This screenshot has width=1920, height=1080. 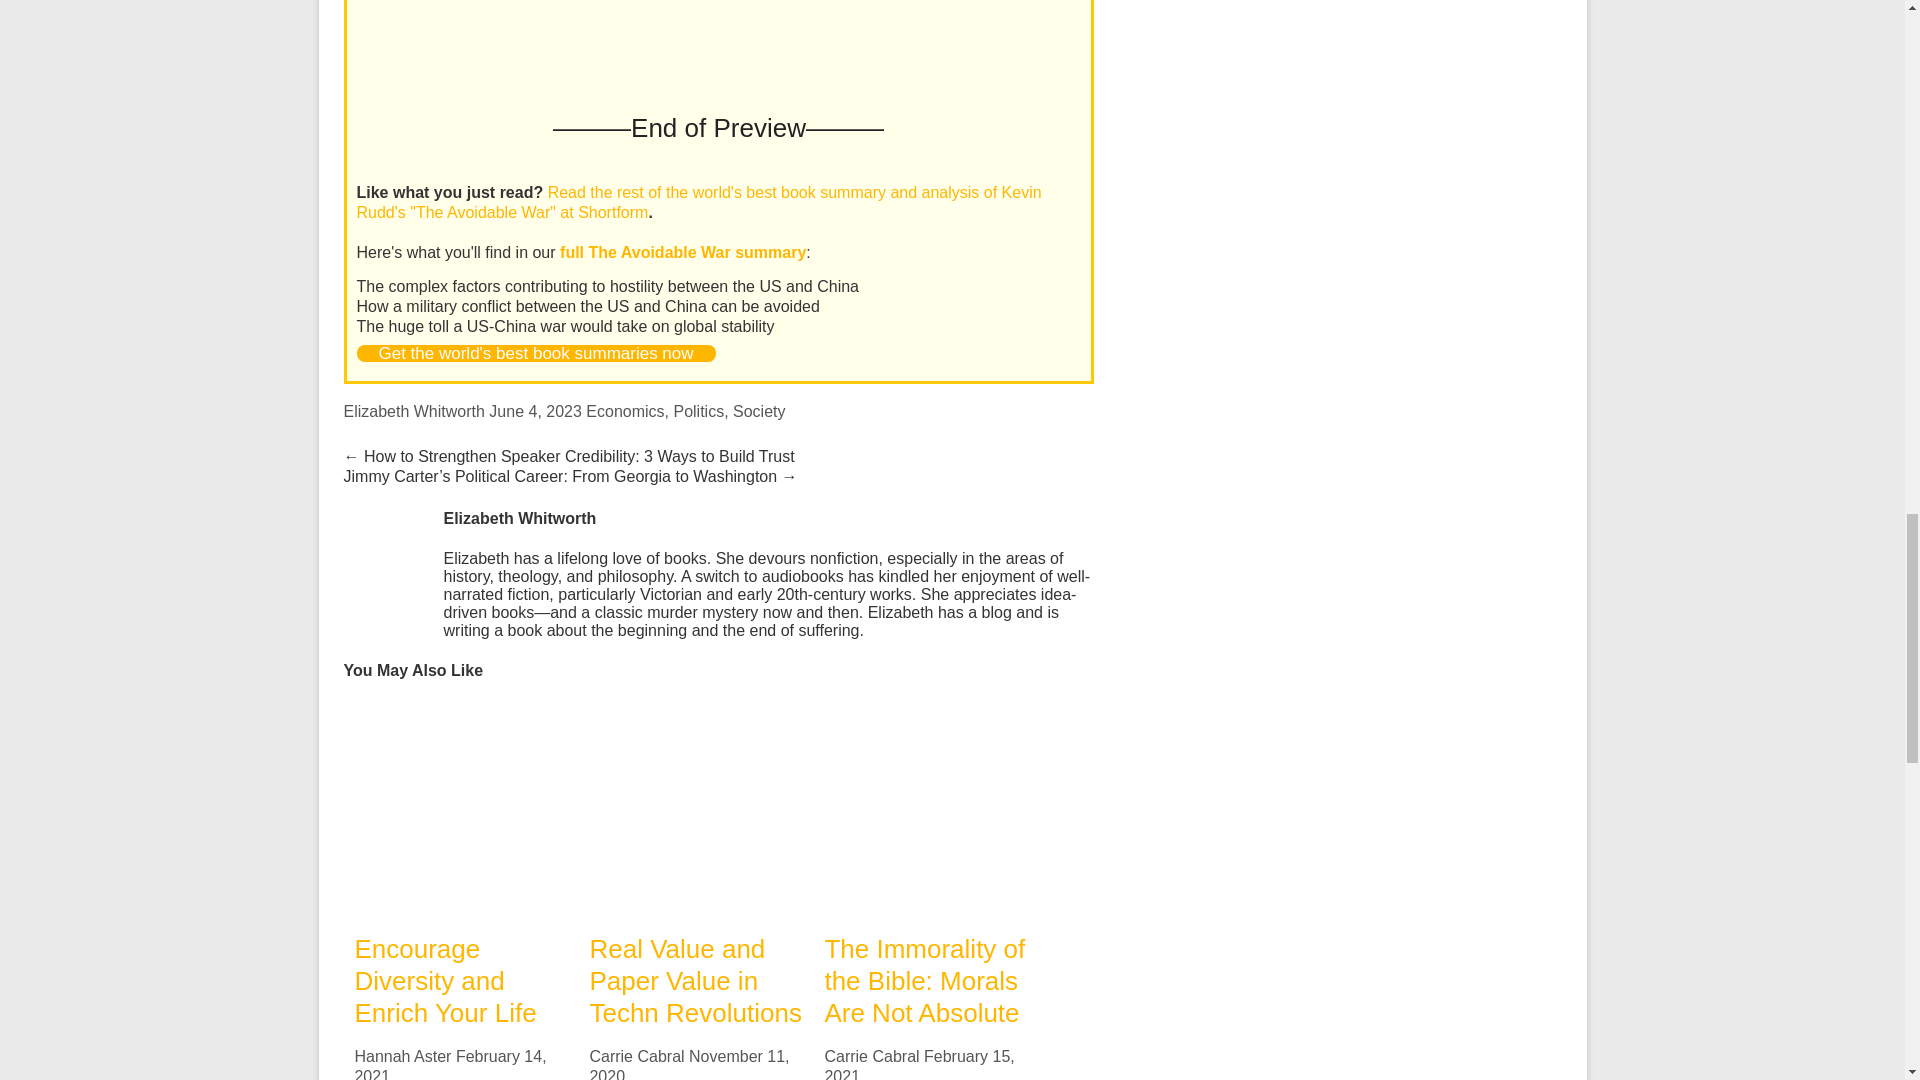 What do you see at coordinates (759, 411) in the screenshot?
I see `Society` at bounding box center [759, 411].